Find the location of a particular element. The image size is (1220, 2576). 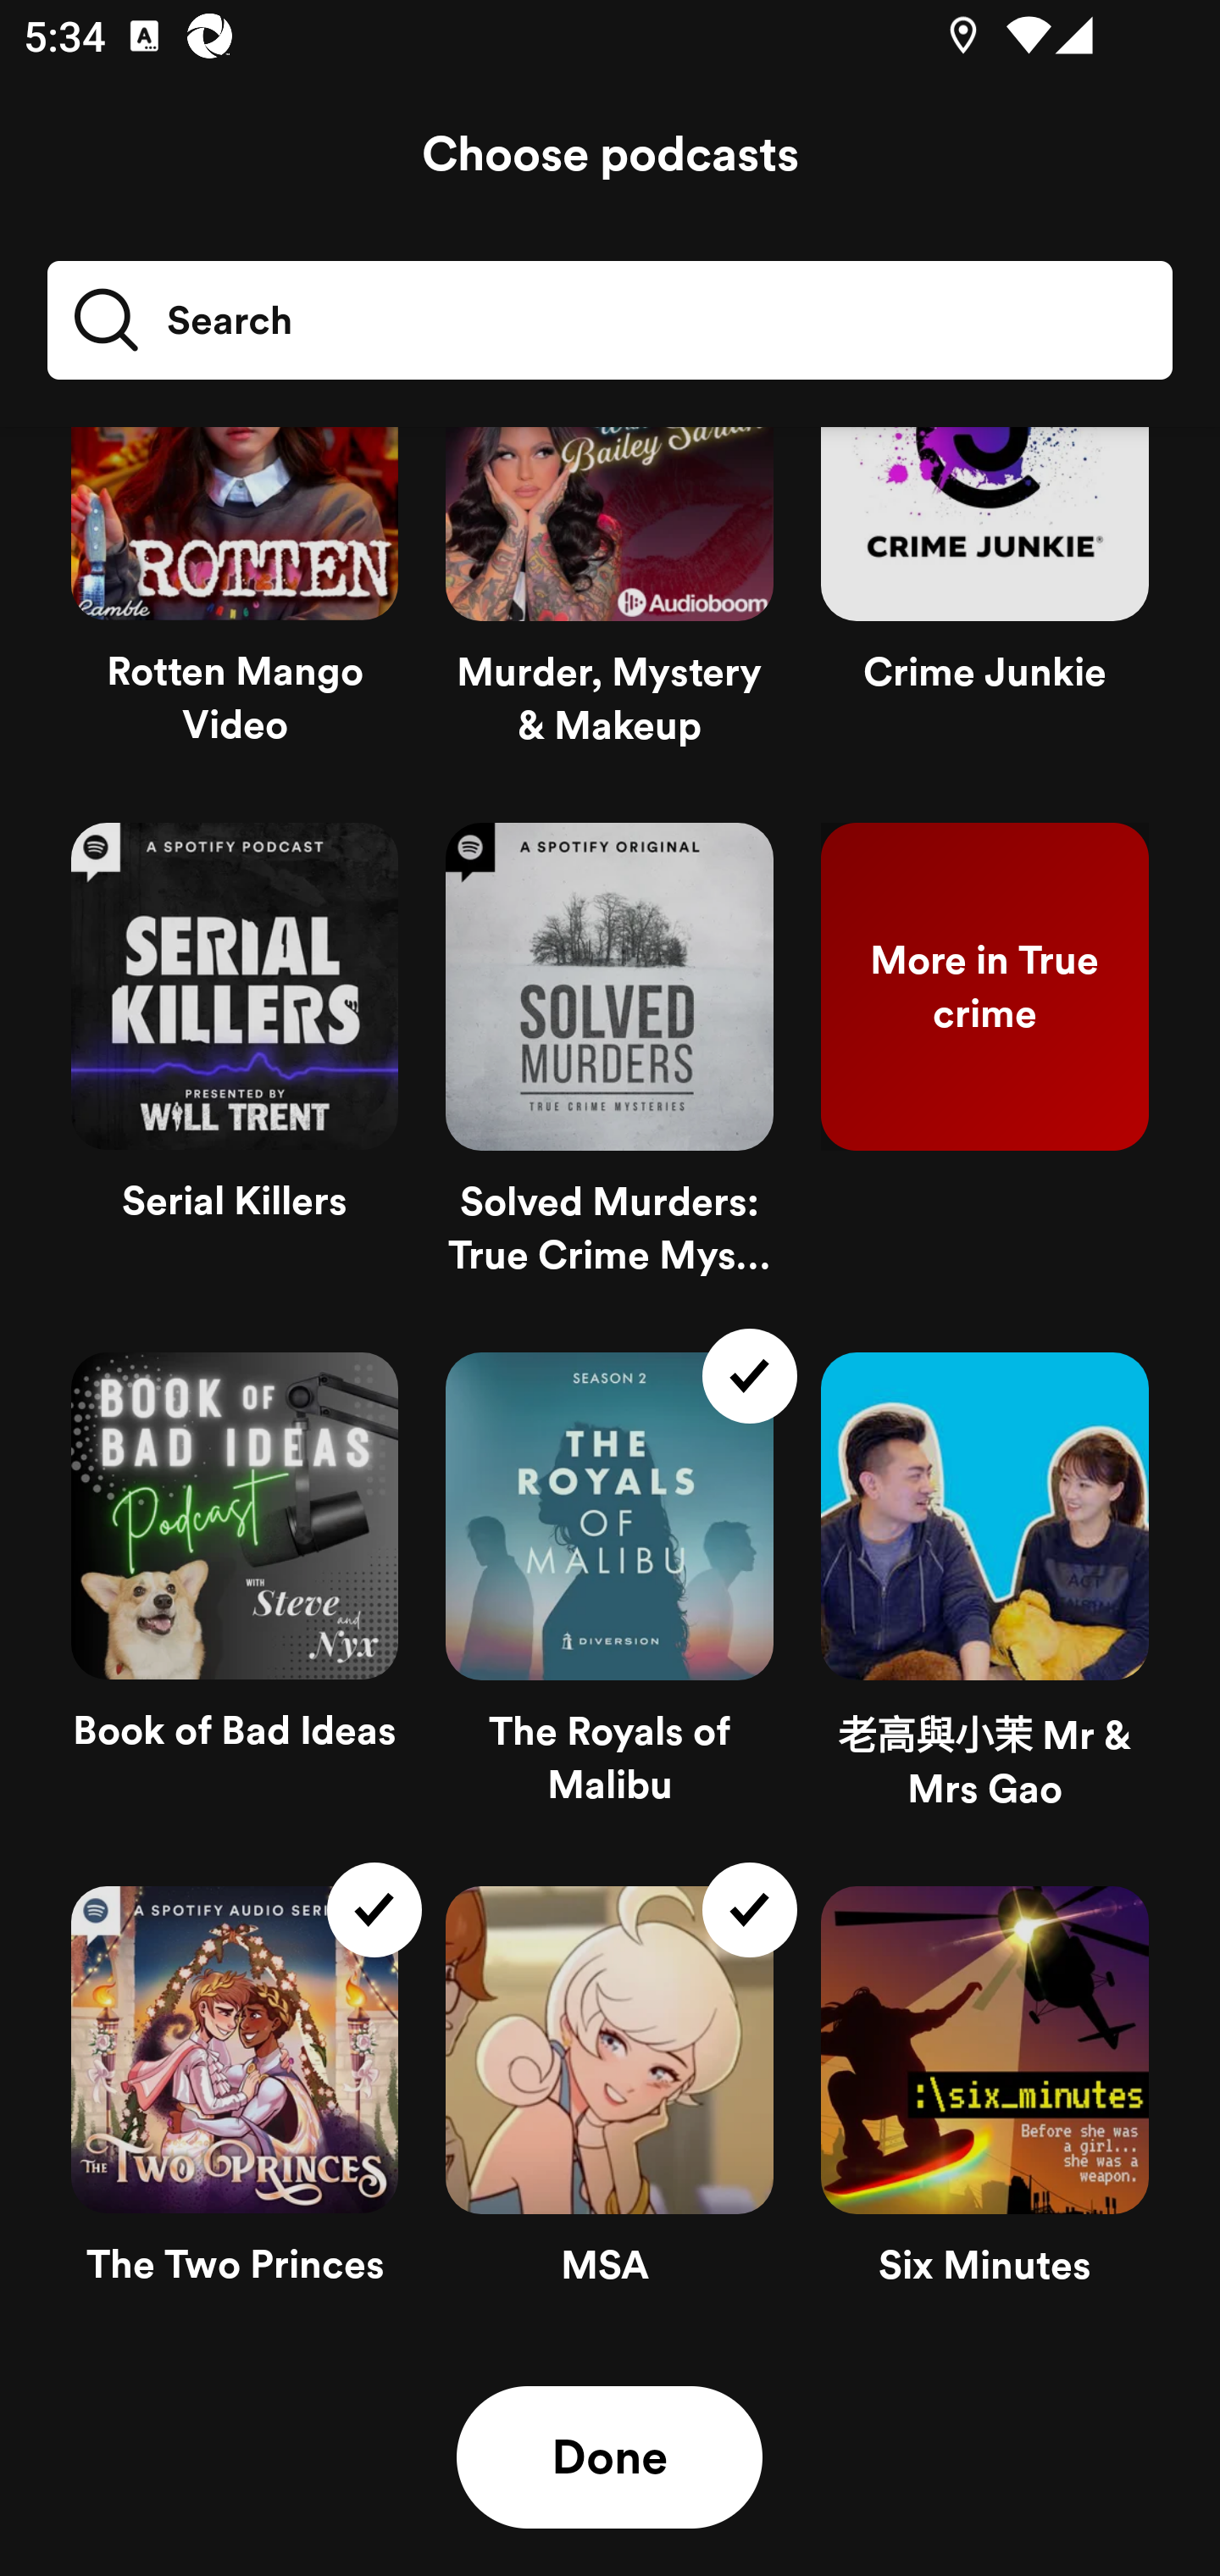

老高與小茉 Mr & Mrs Gao unselected 老高與小茉 Mr & Mrs Gao is located at coordinates (984, 1595).